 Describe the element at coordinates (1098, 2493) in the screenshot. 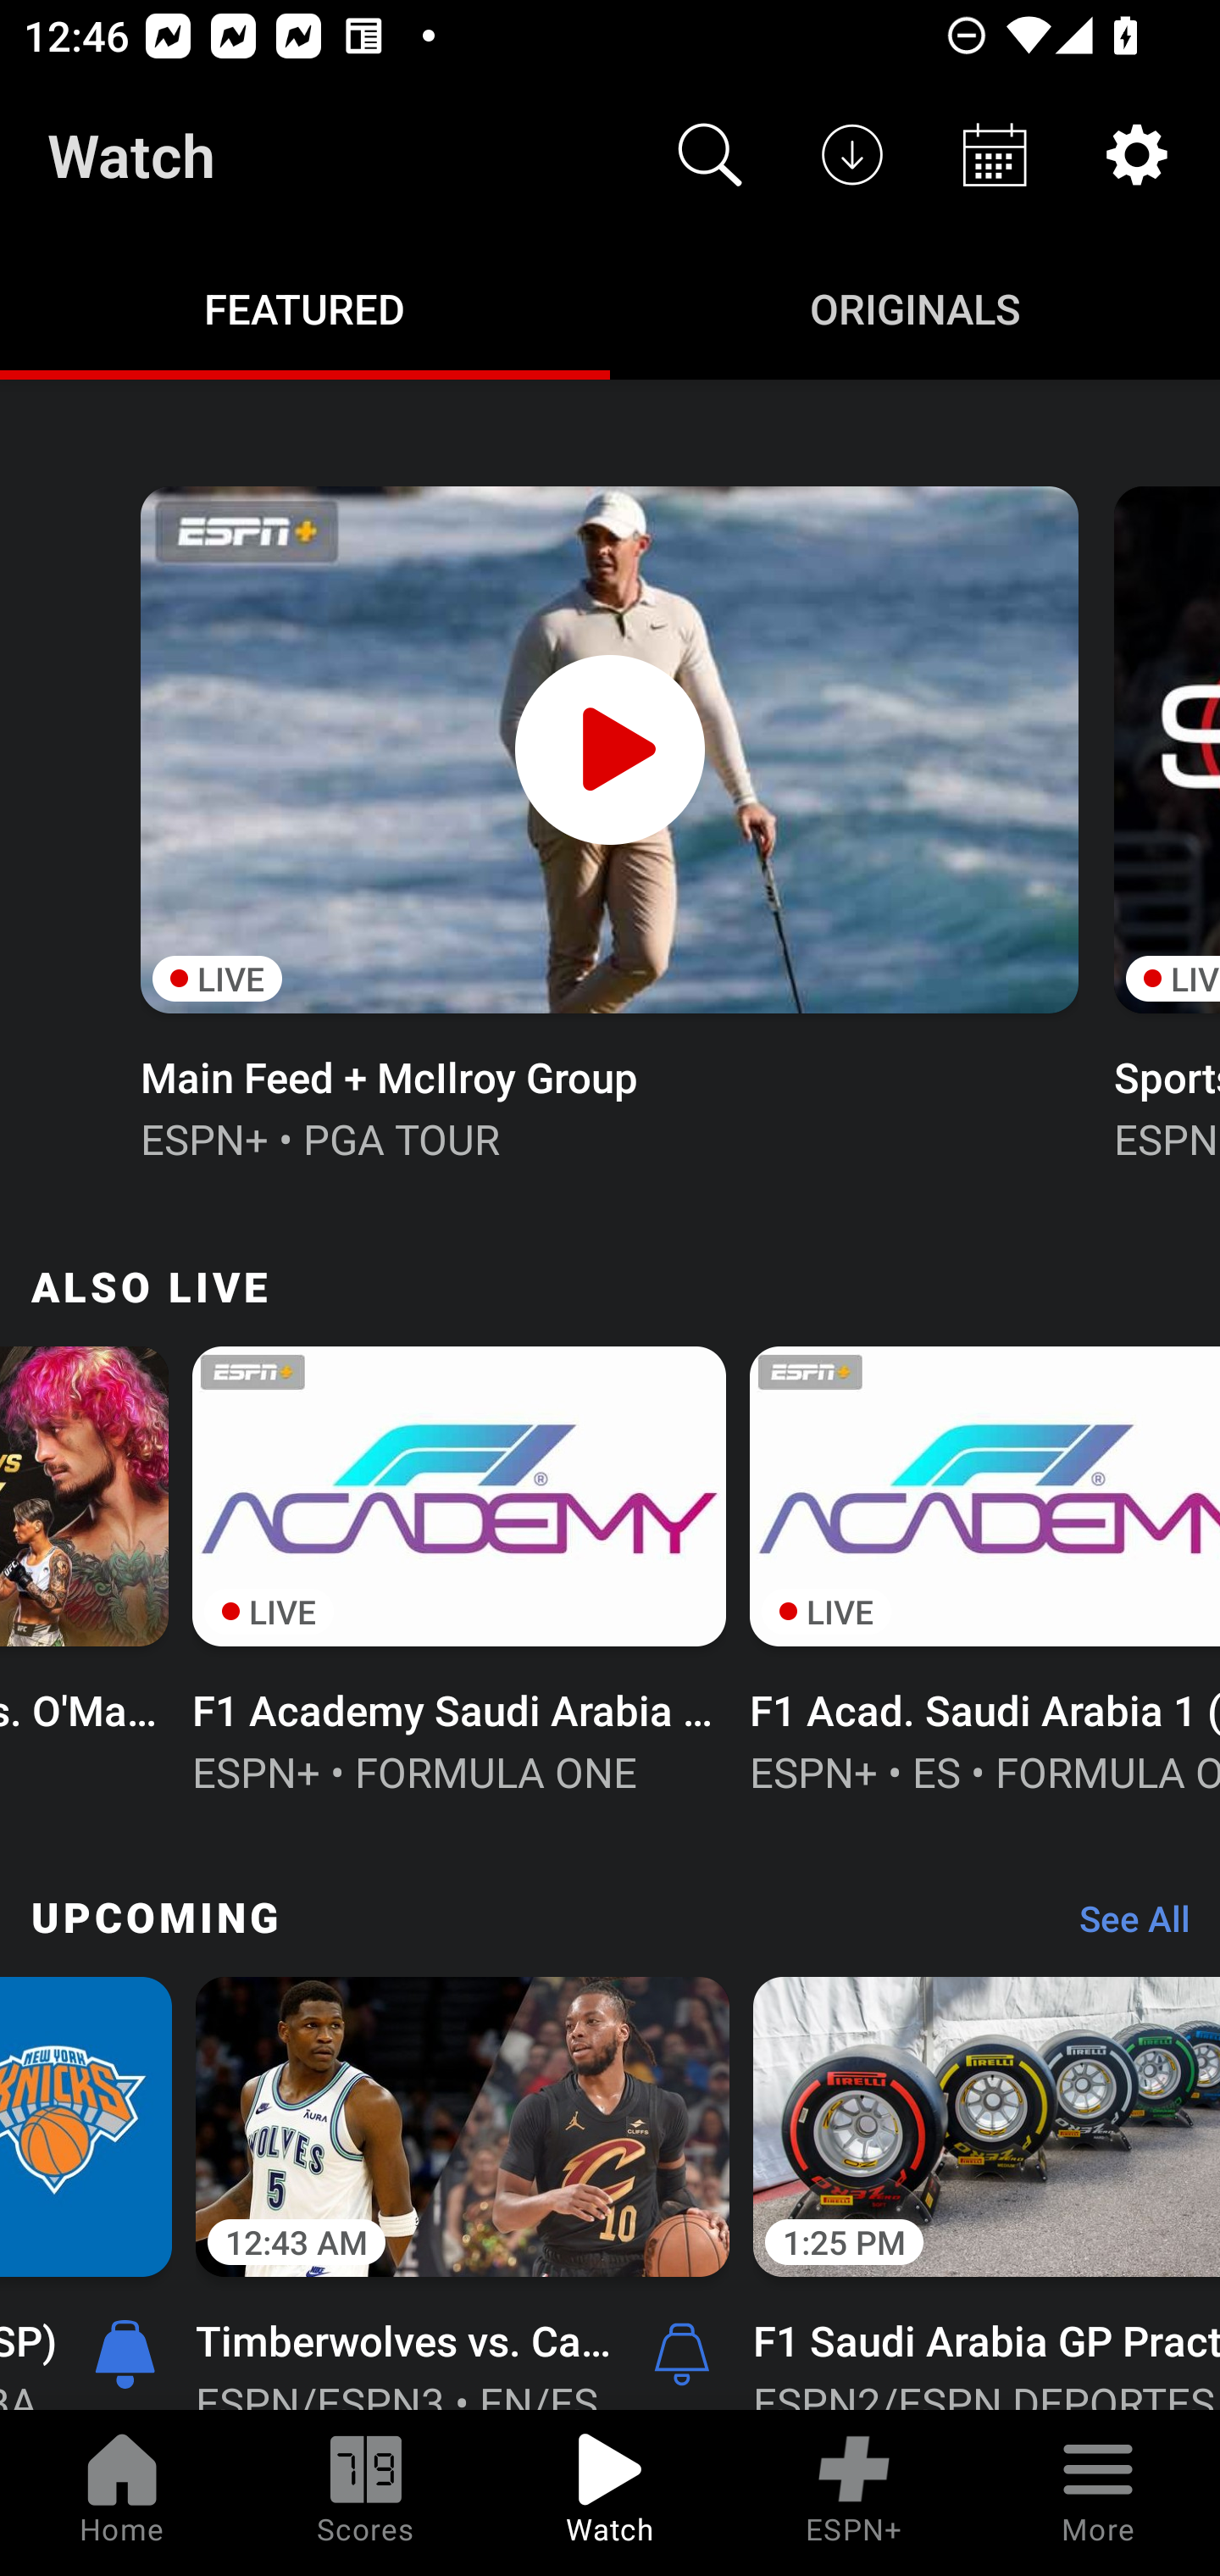

I see `More` at that location.